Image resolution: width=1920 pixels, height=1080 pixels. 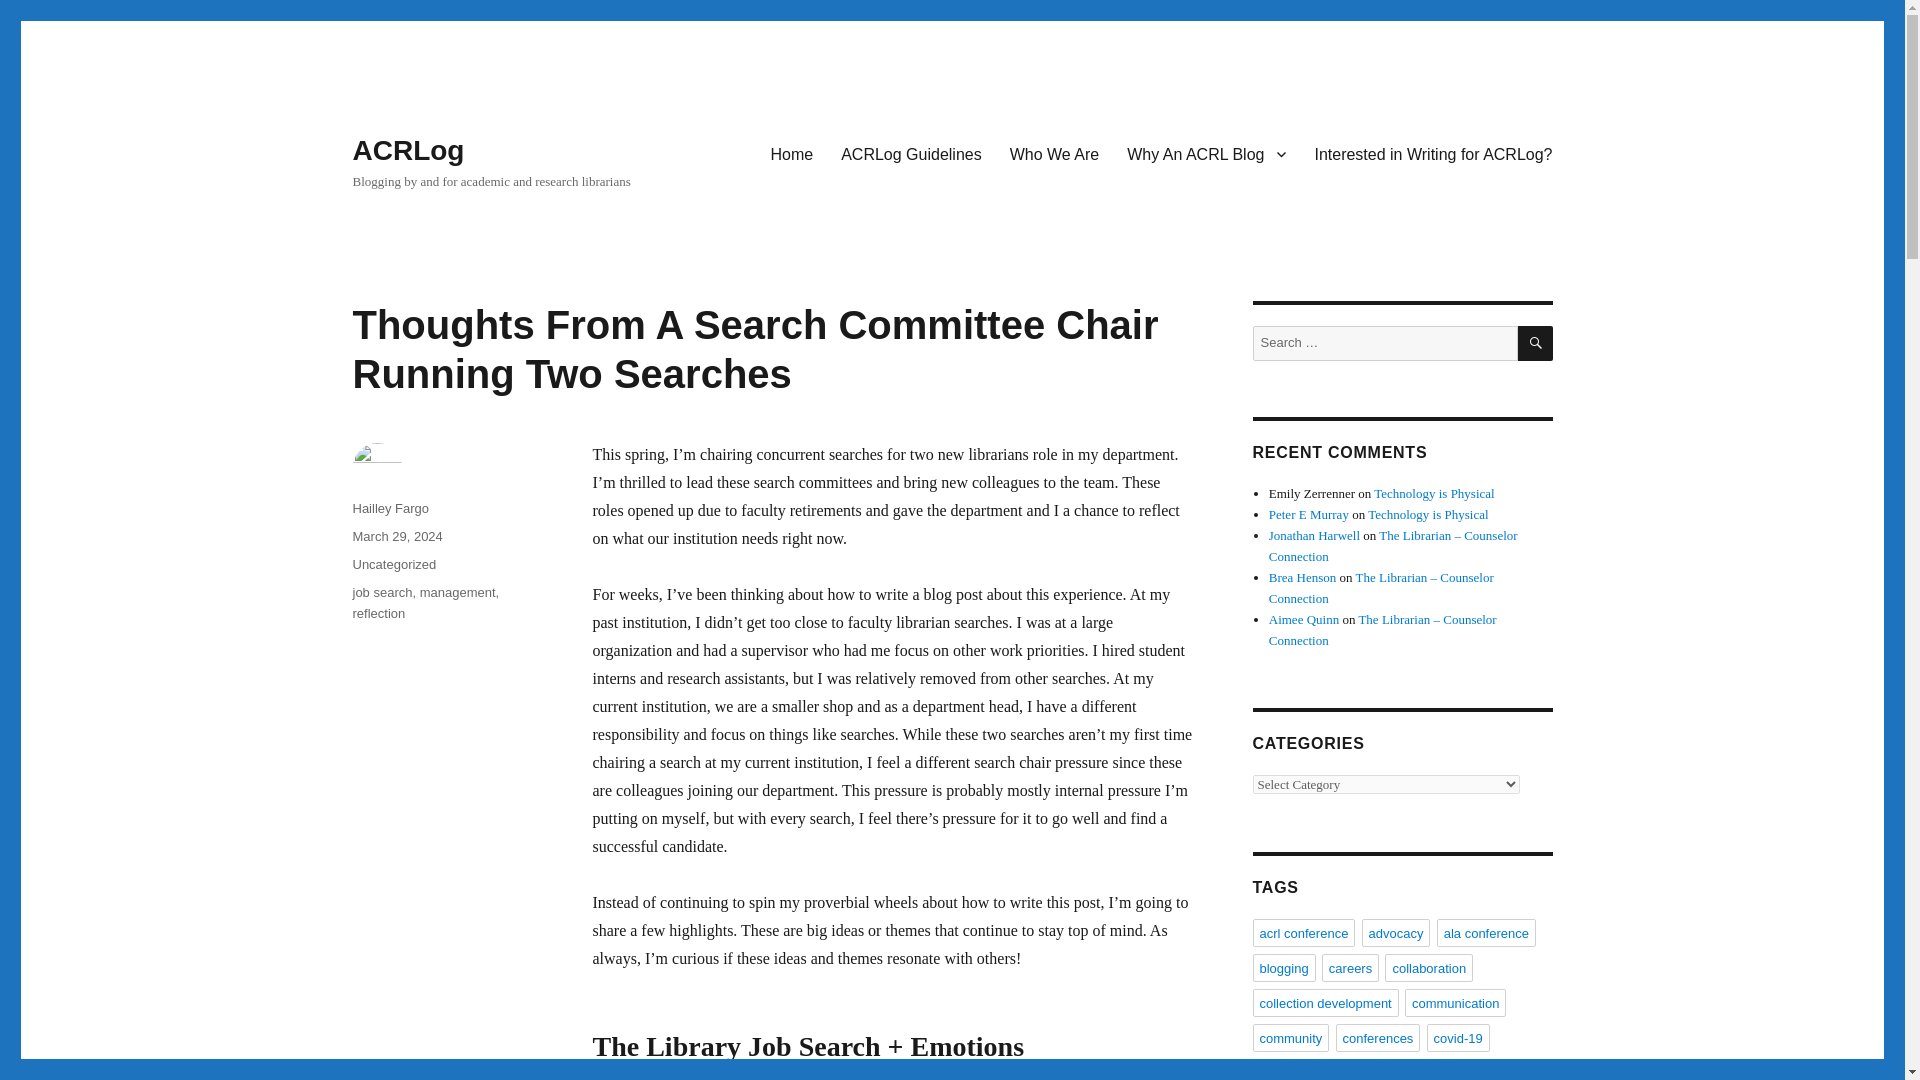 I want to click on Technology is Physical, so click(x=1434, y=494).